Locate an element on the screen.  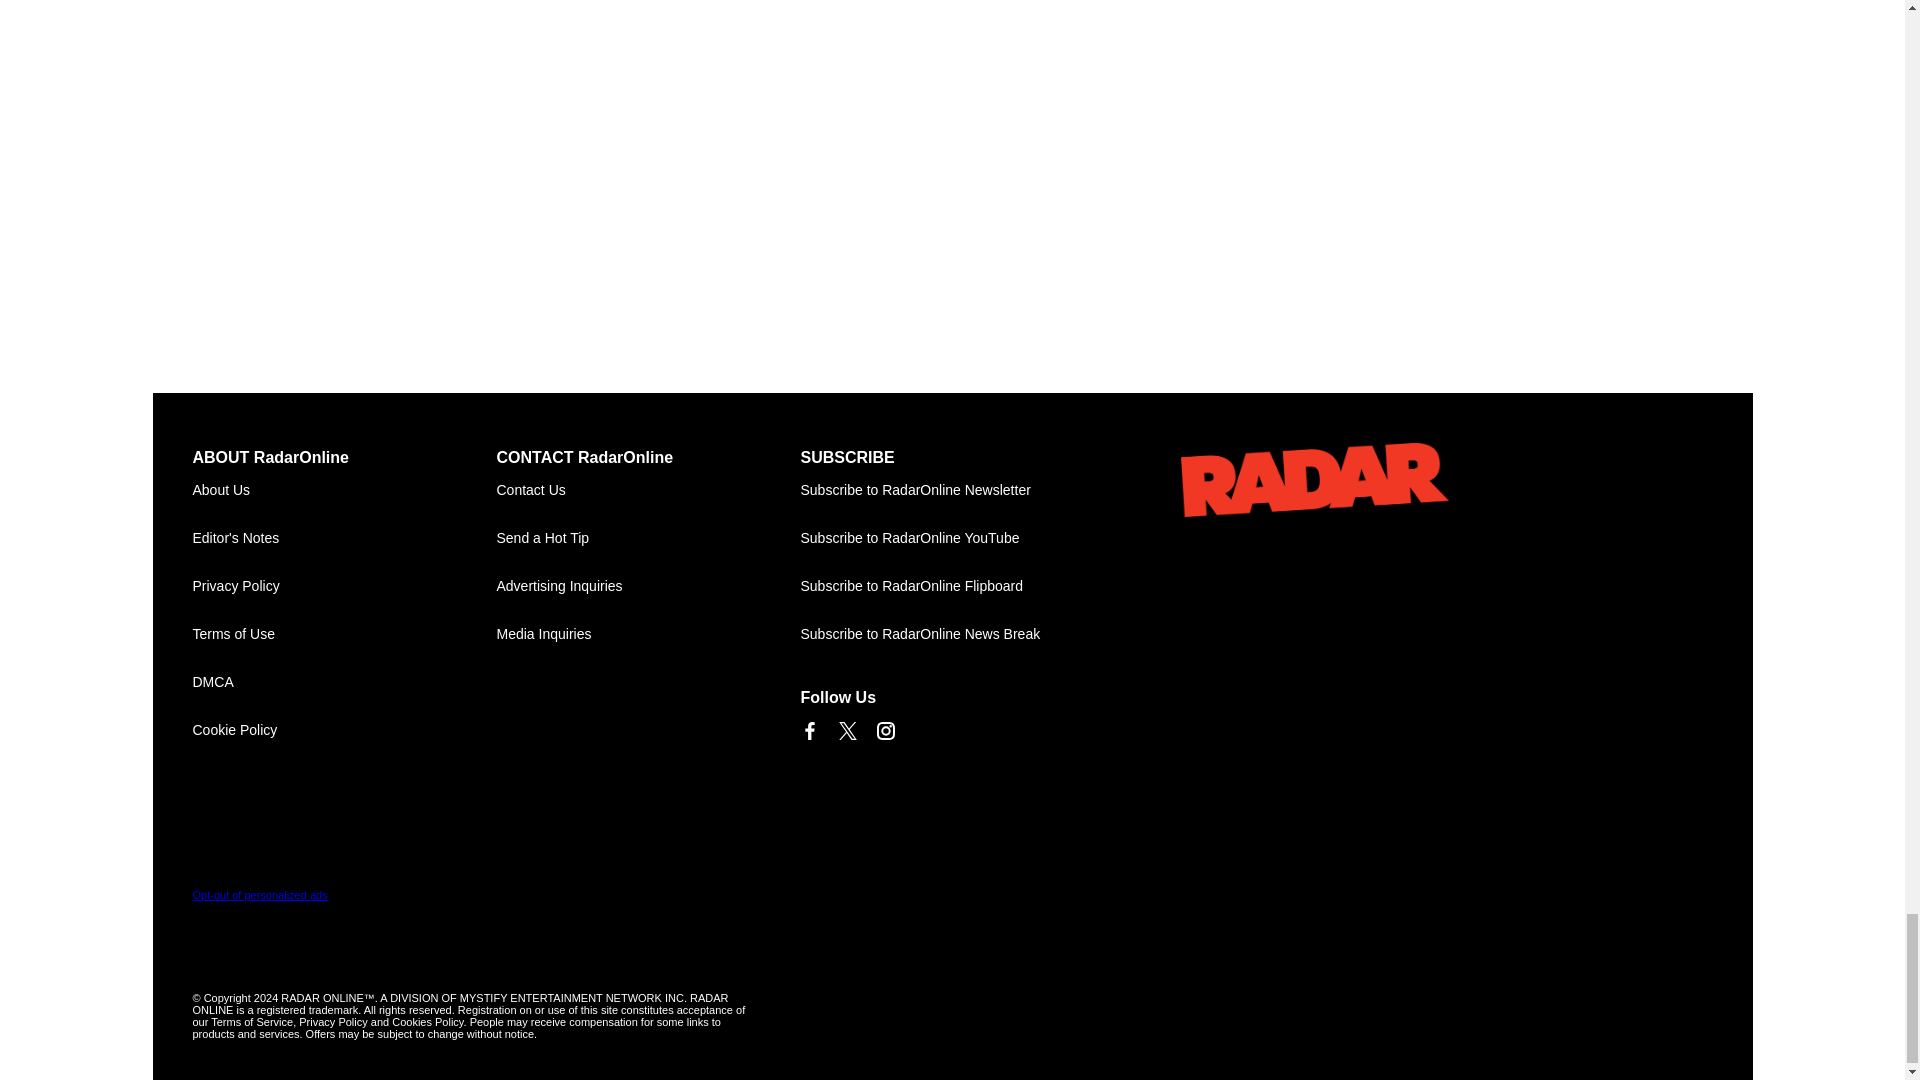
Link to Instagram is located at coordinates (884, 730).